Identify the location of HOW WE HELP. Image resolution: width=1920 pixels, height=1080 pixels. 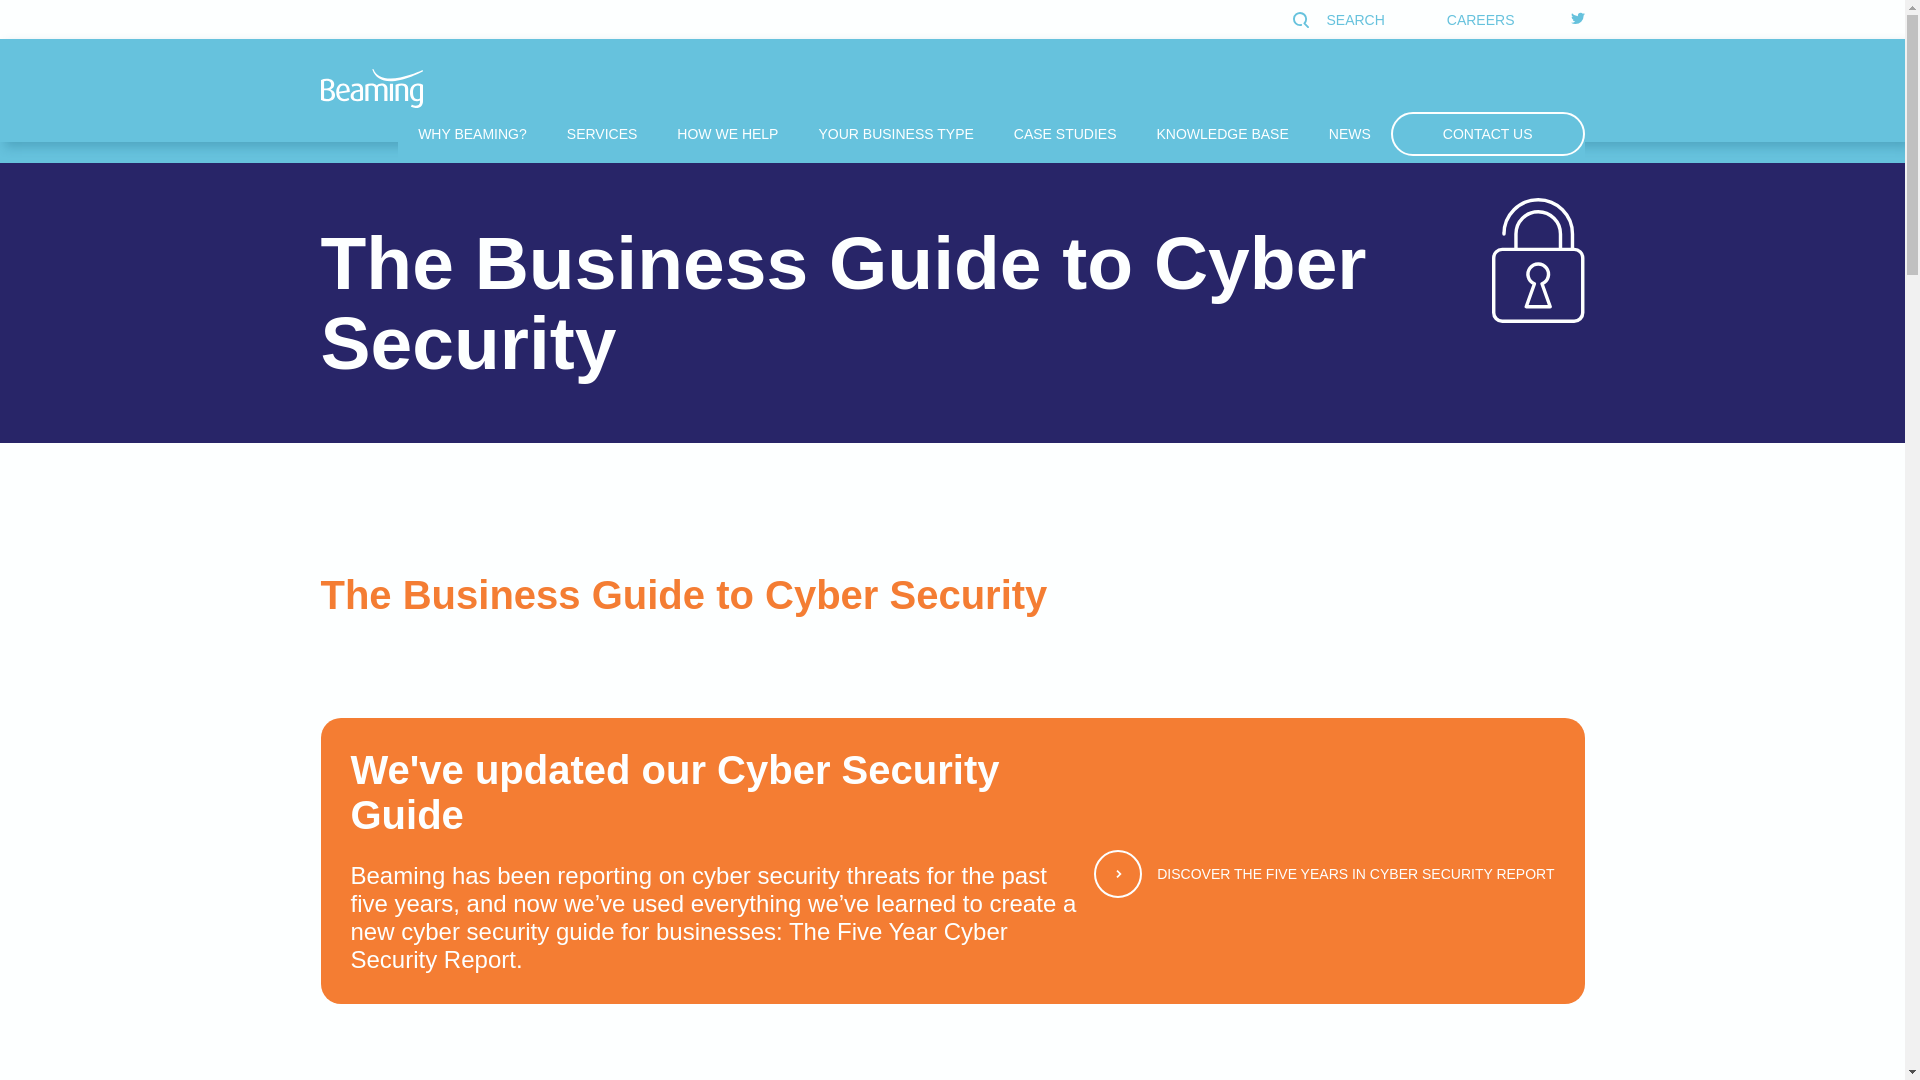
(727, 134).